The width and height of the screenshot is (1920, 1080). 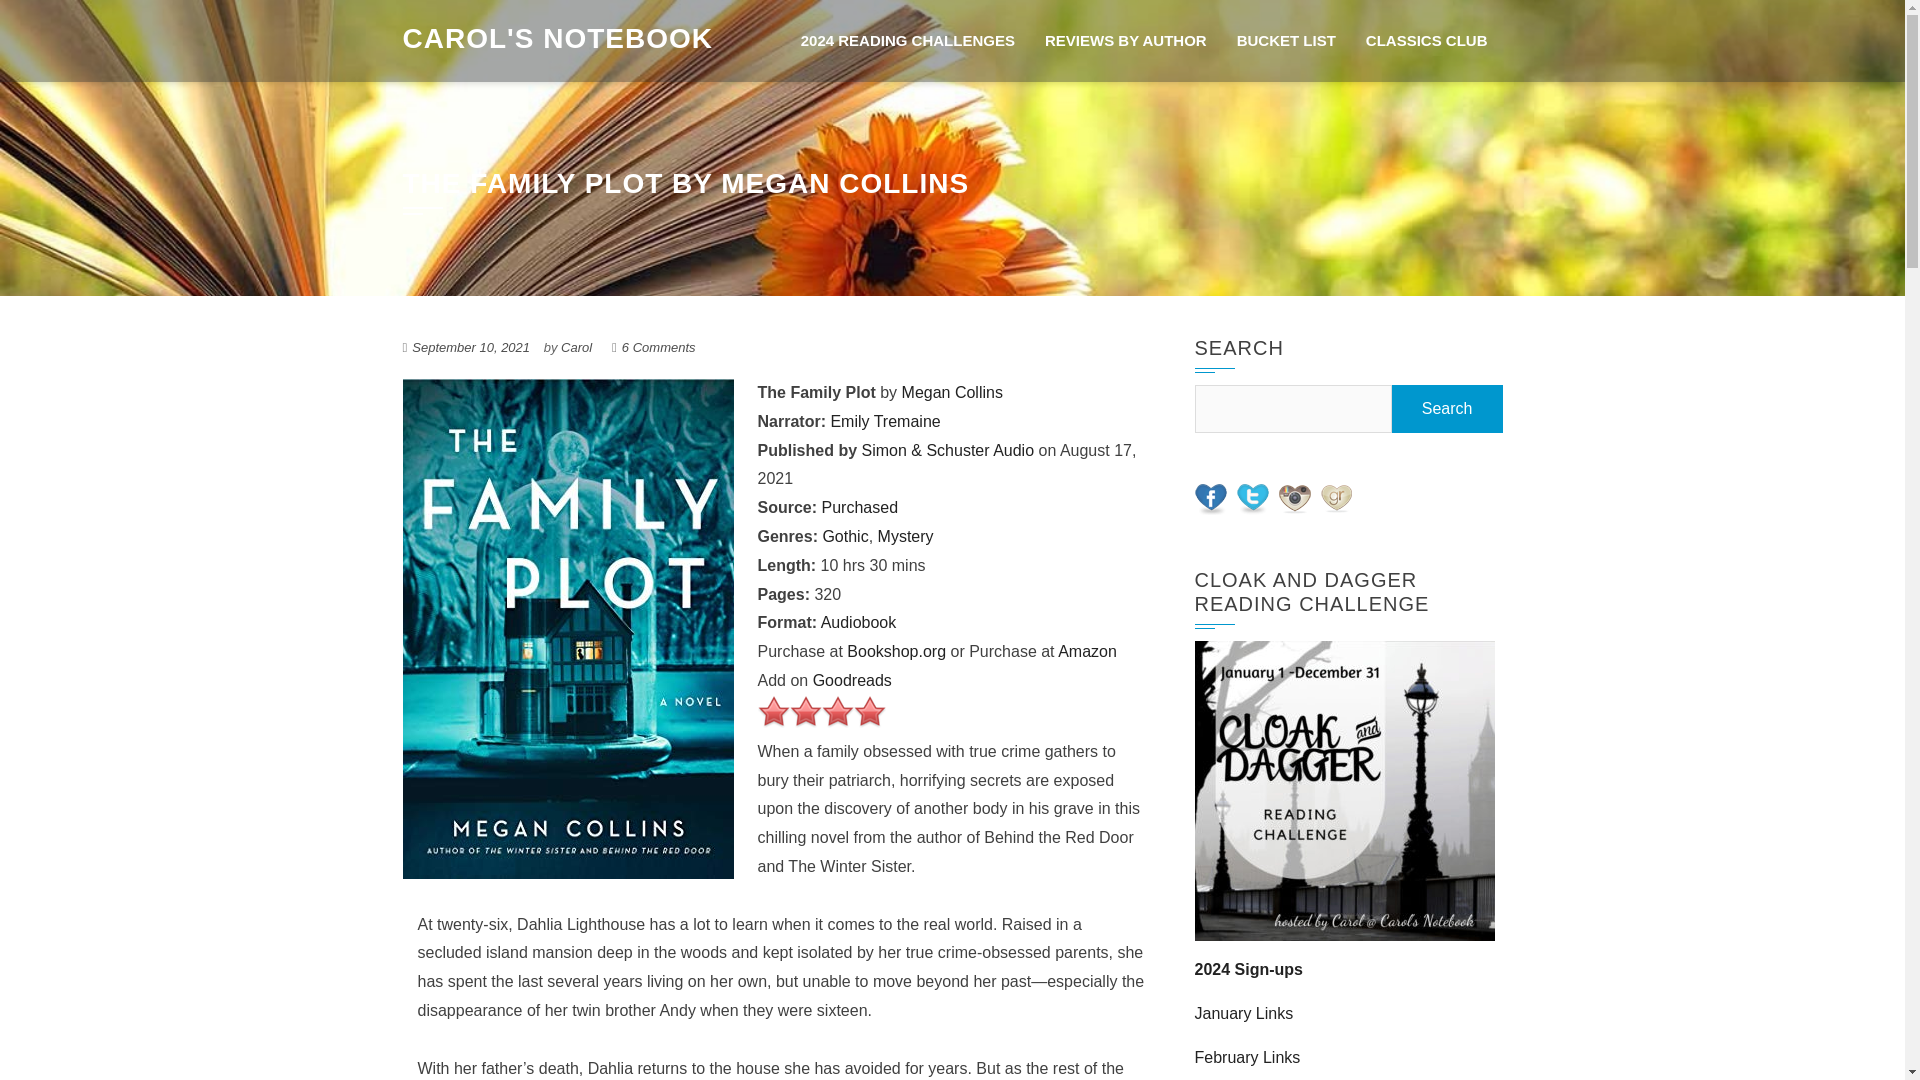 I want to click on BUCKET LIST, so click(x=1286, y=41).